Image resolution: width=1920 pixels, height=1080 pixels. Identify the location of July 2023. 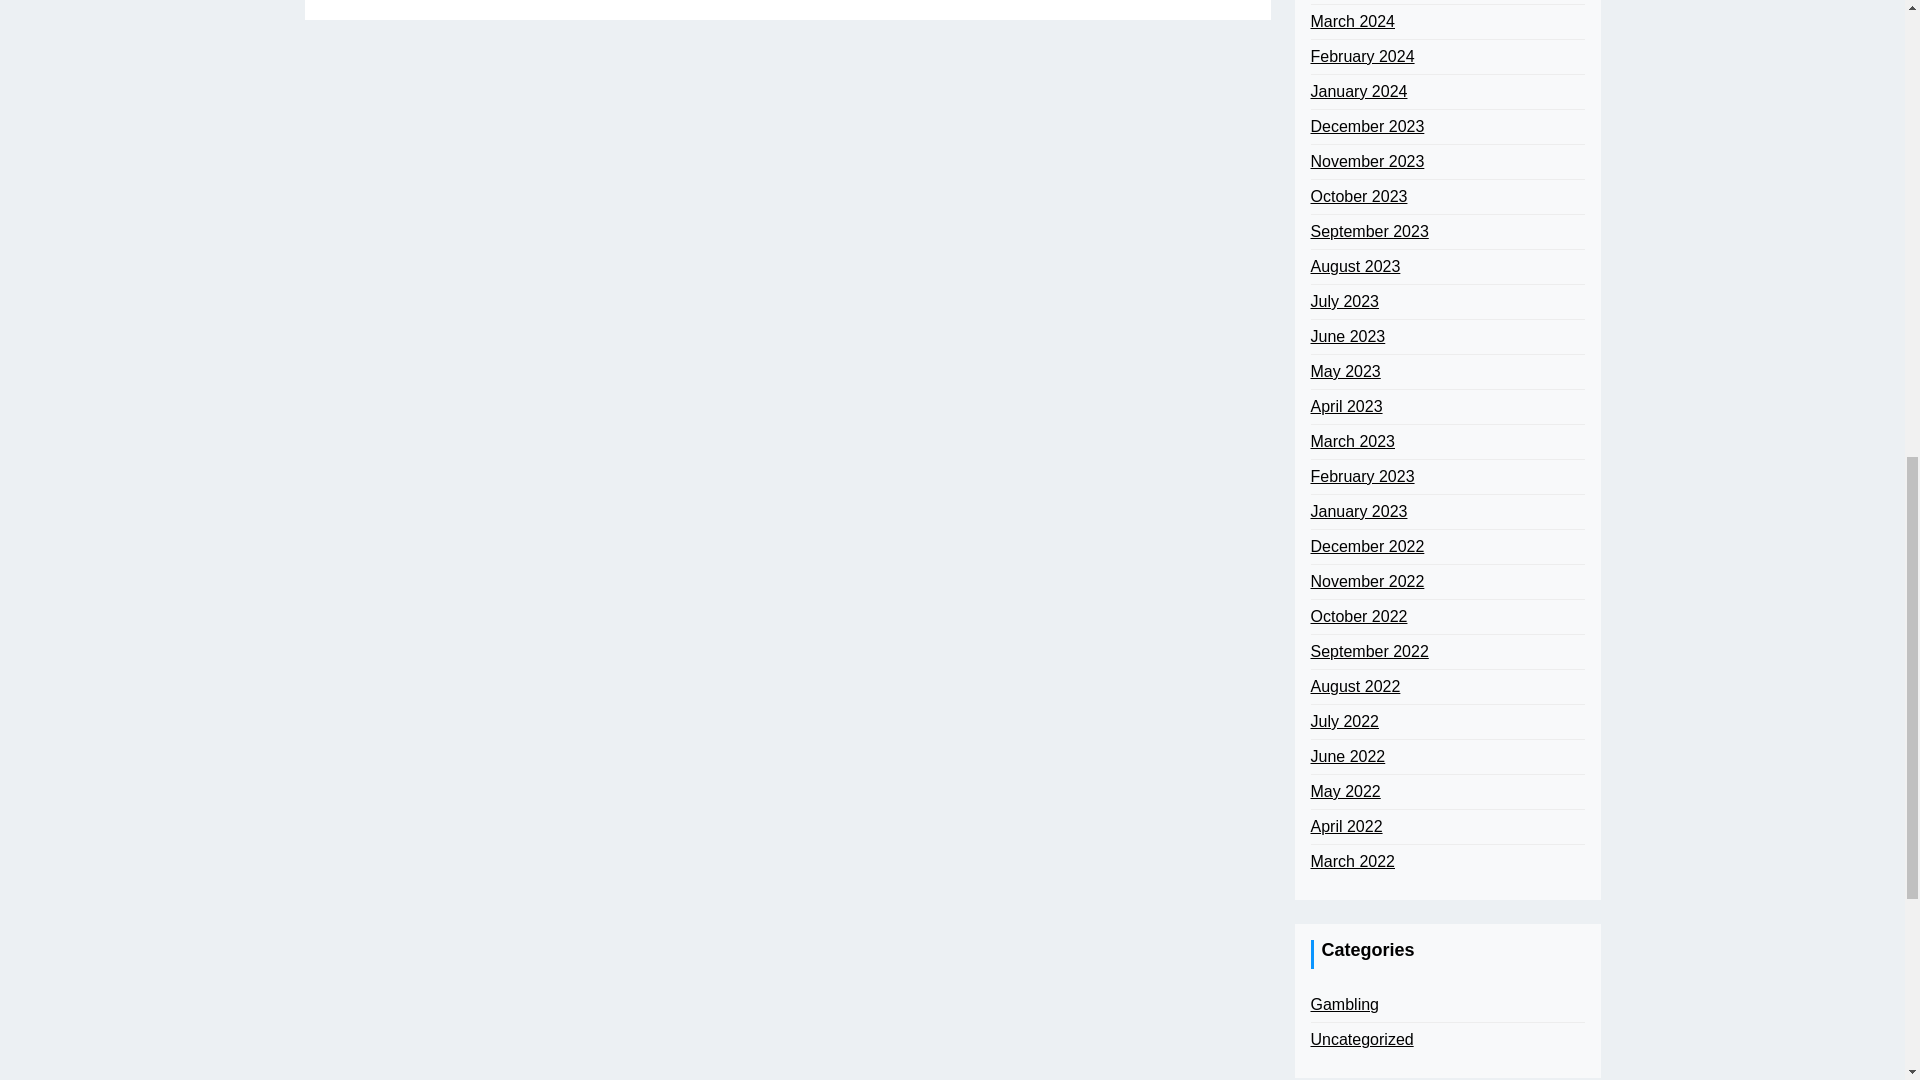
(1344, 302).